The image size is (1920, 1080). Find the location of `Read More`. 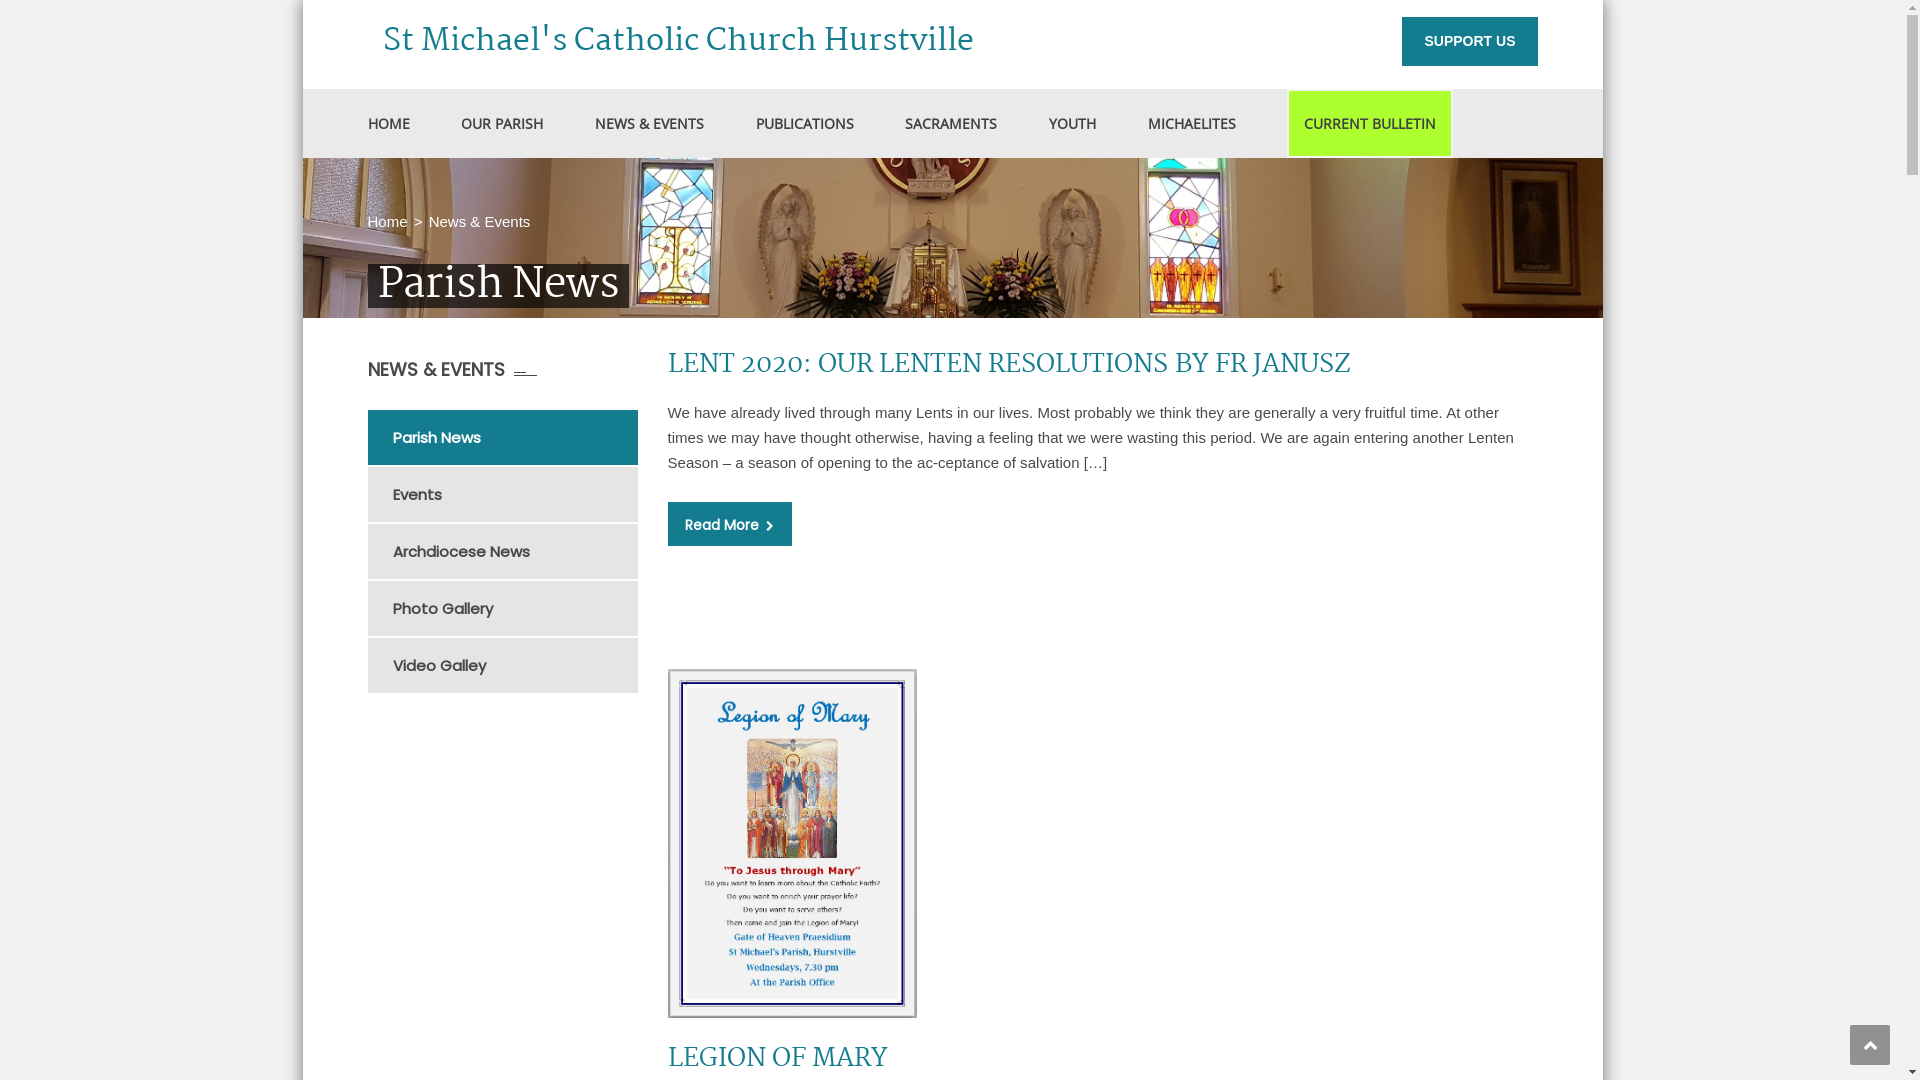

Read More is located at coordinates (730, 524).